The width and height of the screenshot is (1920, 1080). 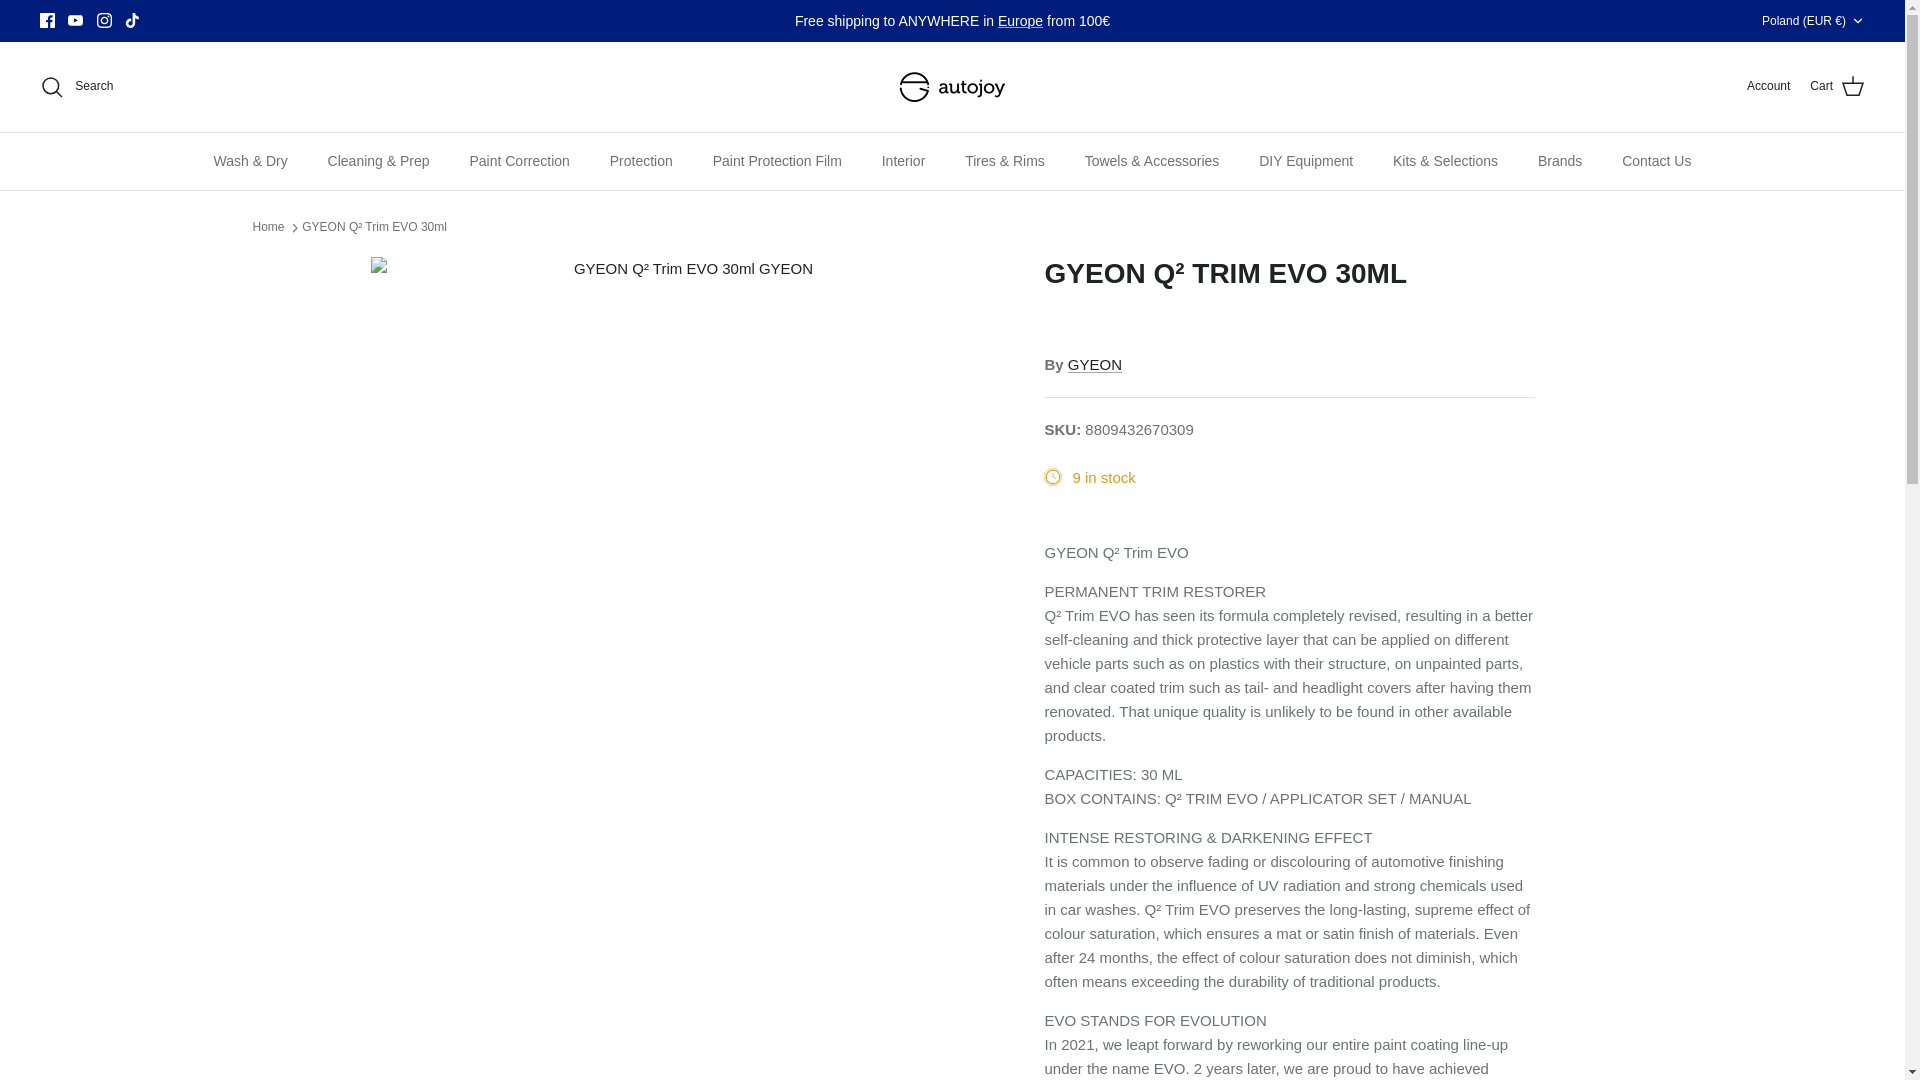 I want to click on Search, so click(x=76, y=86).